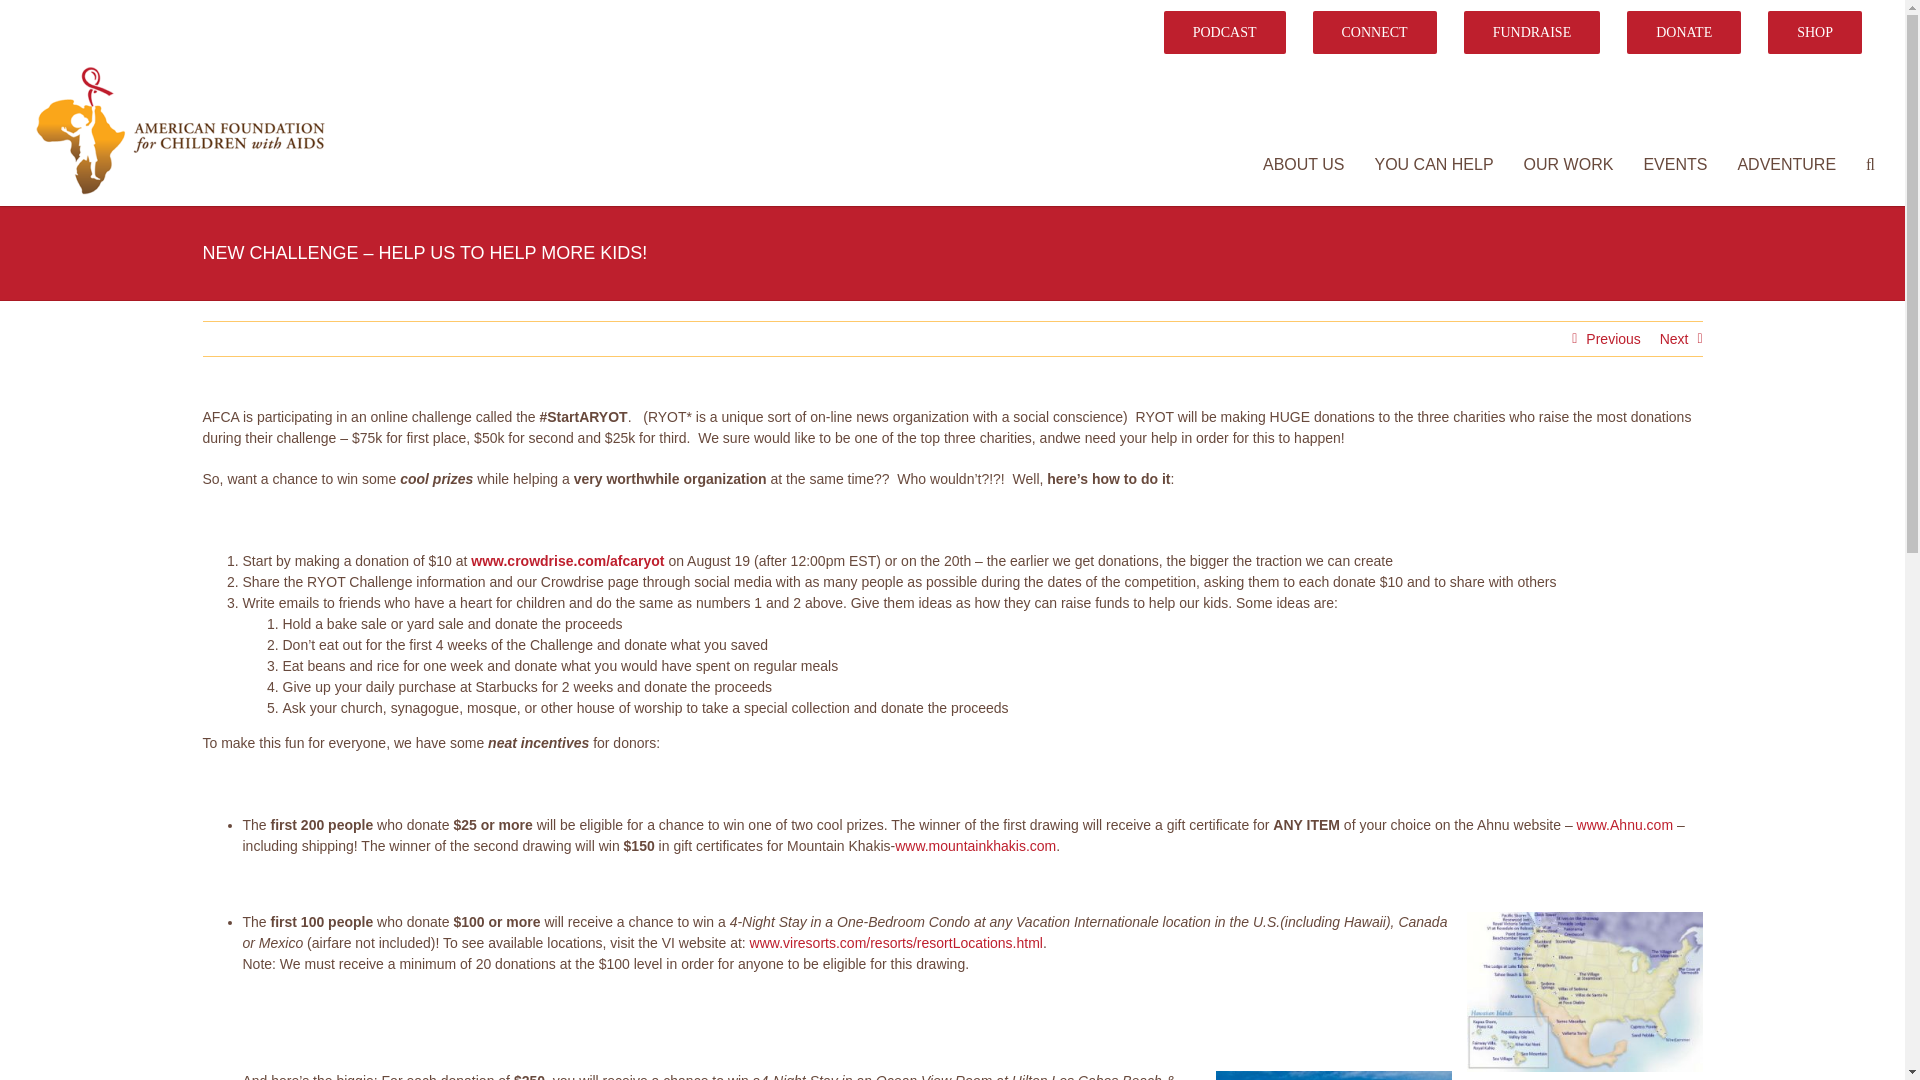 The image size is (1920, 1080). What do you see at coordinates (1224, 32) in the screenshot?
I see `PODCAST` at bounding box center [1224, 32].